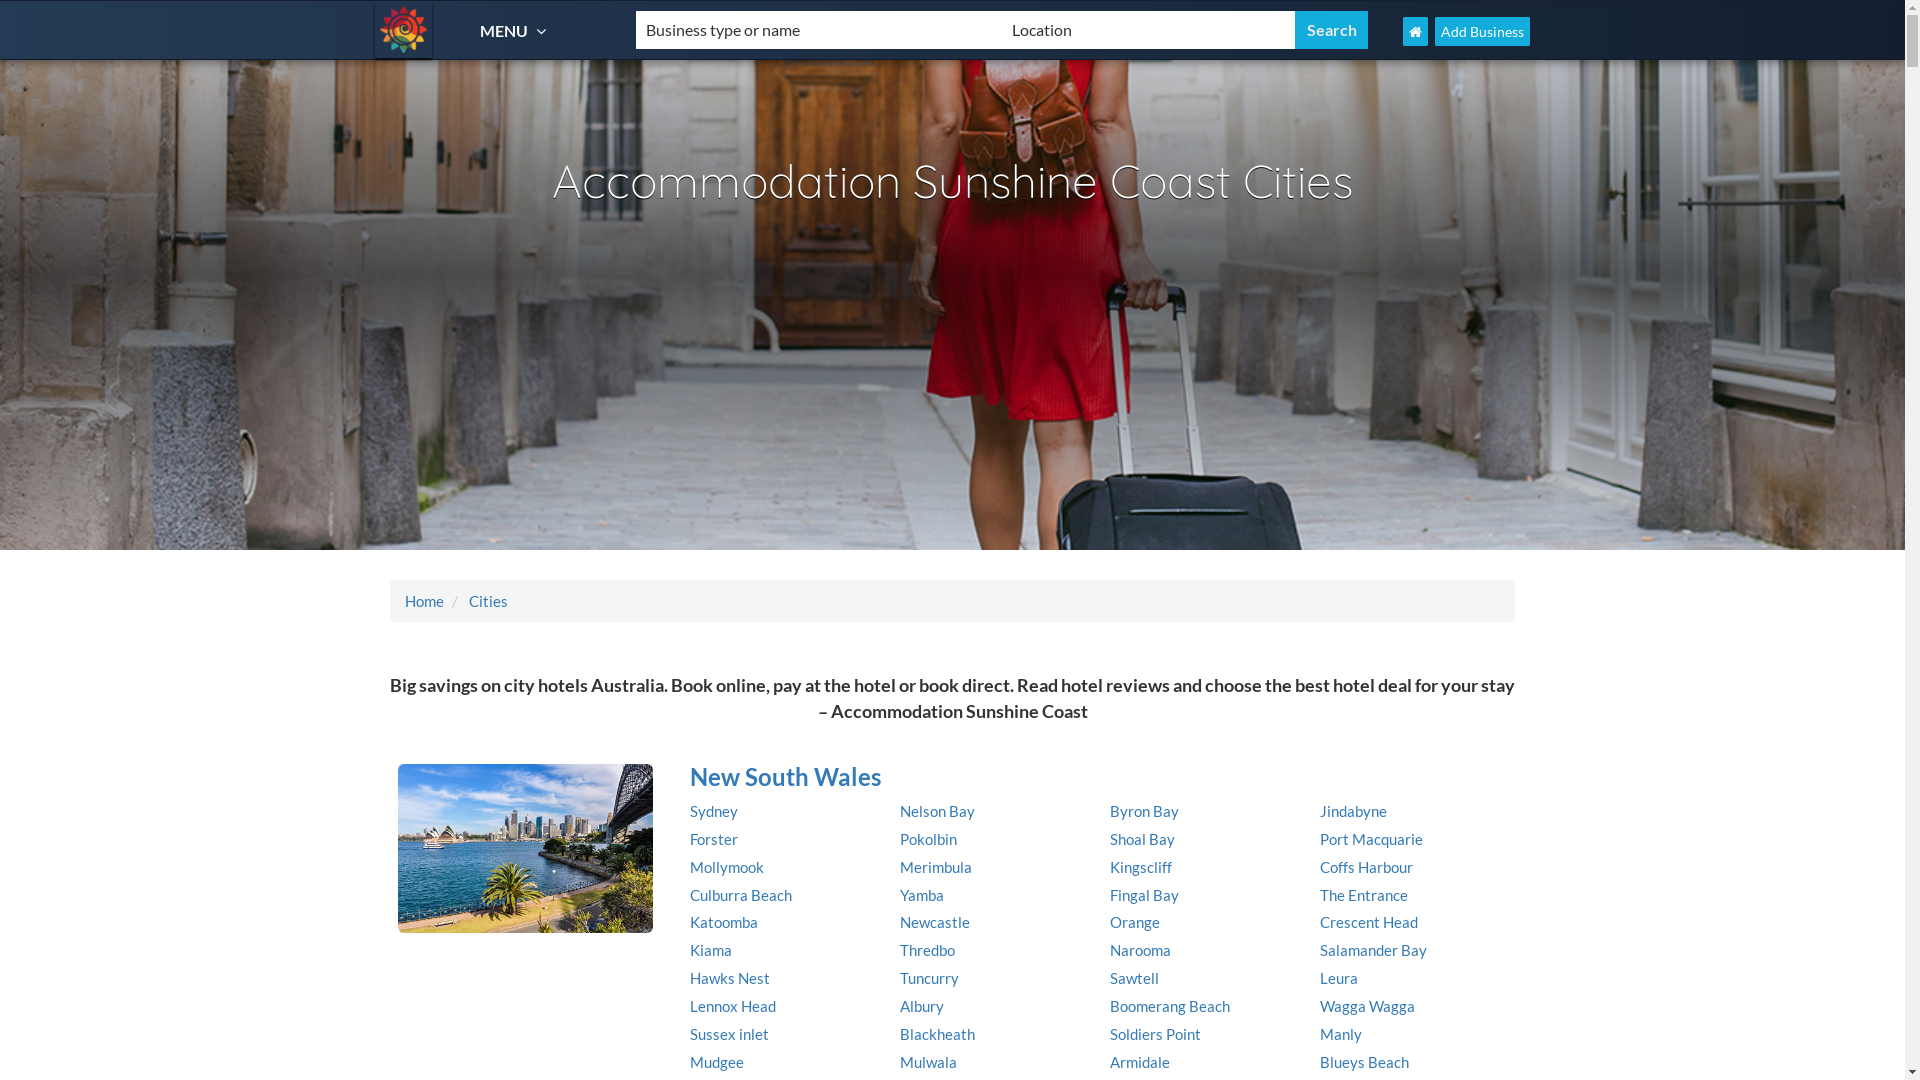 This screenshot has width=1920, height=1080. What do you see at coordinates (487, 601) in the screenshot?
I see `Cities` at bounding box center [487, 601].